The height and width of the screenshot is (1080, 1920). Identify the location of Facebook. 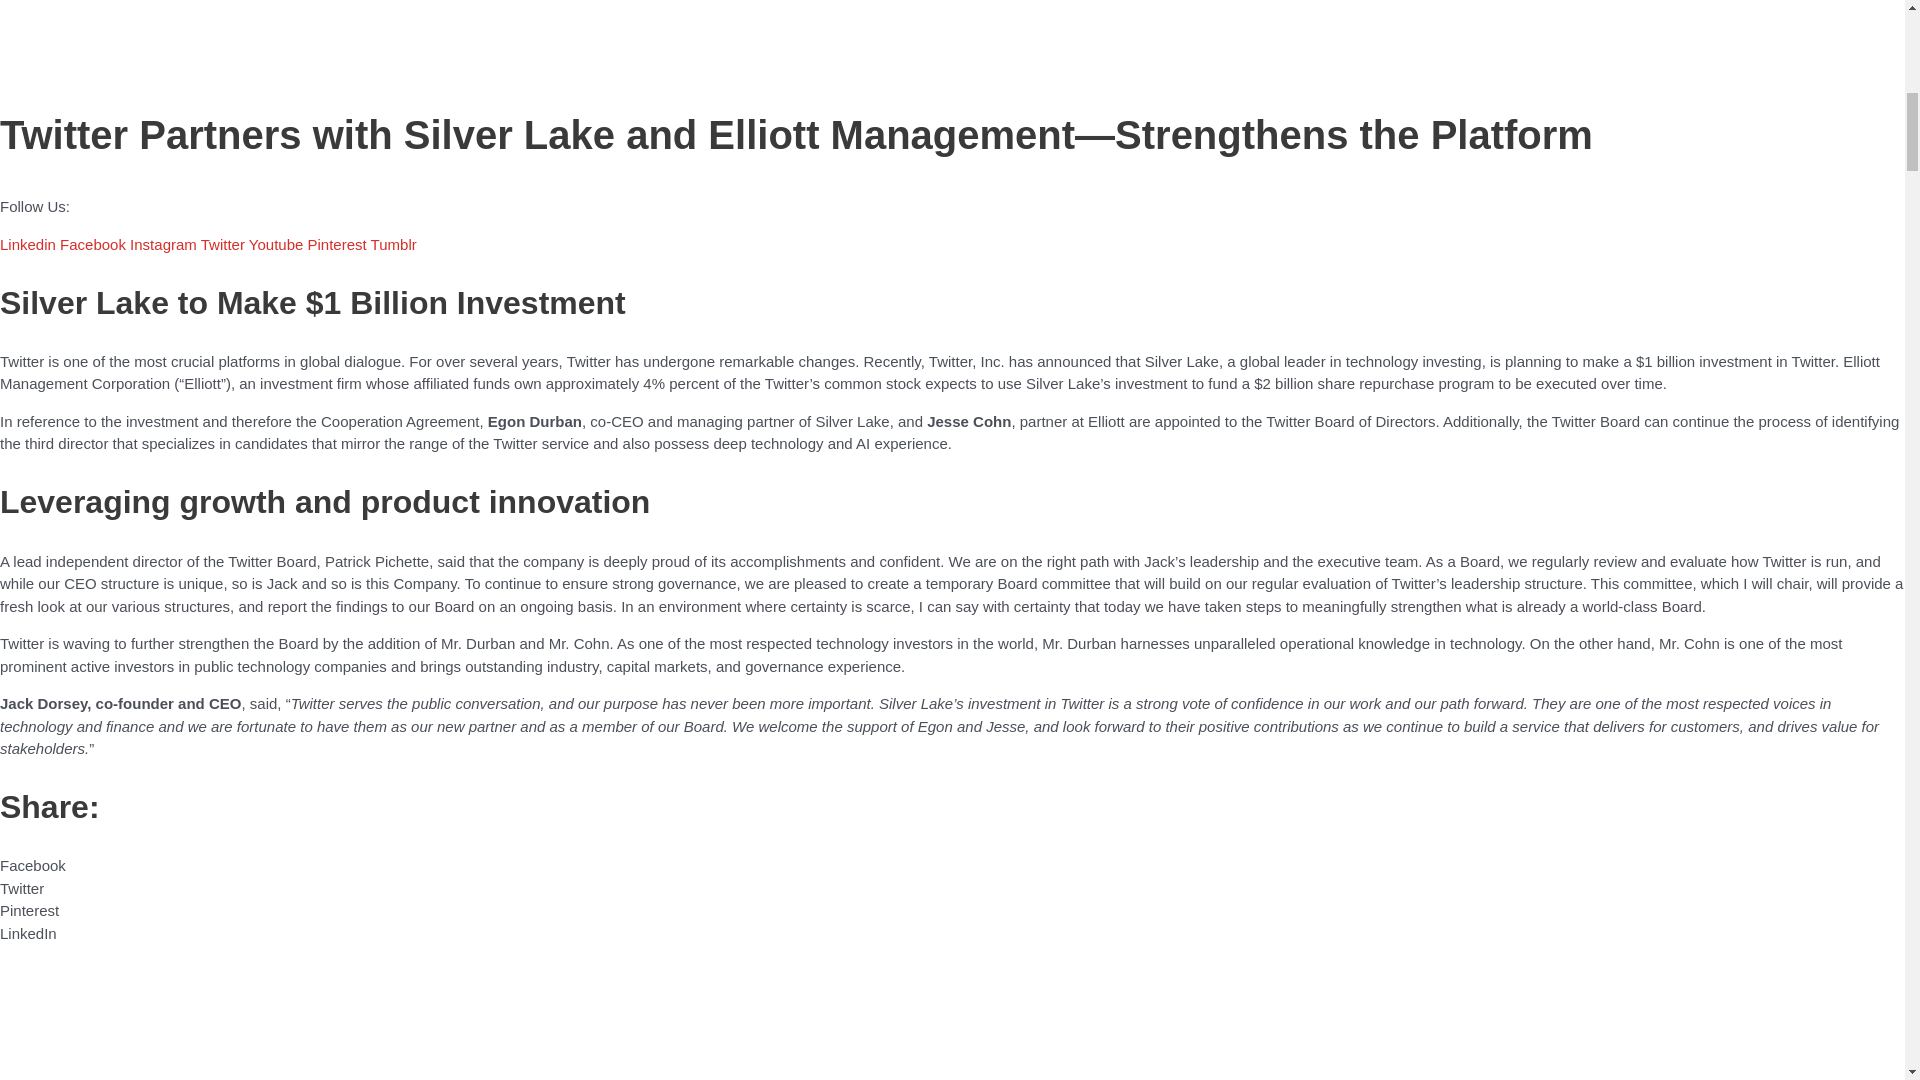
(94, 244).